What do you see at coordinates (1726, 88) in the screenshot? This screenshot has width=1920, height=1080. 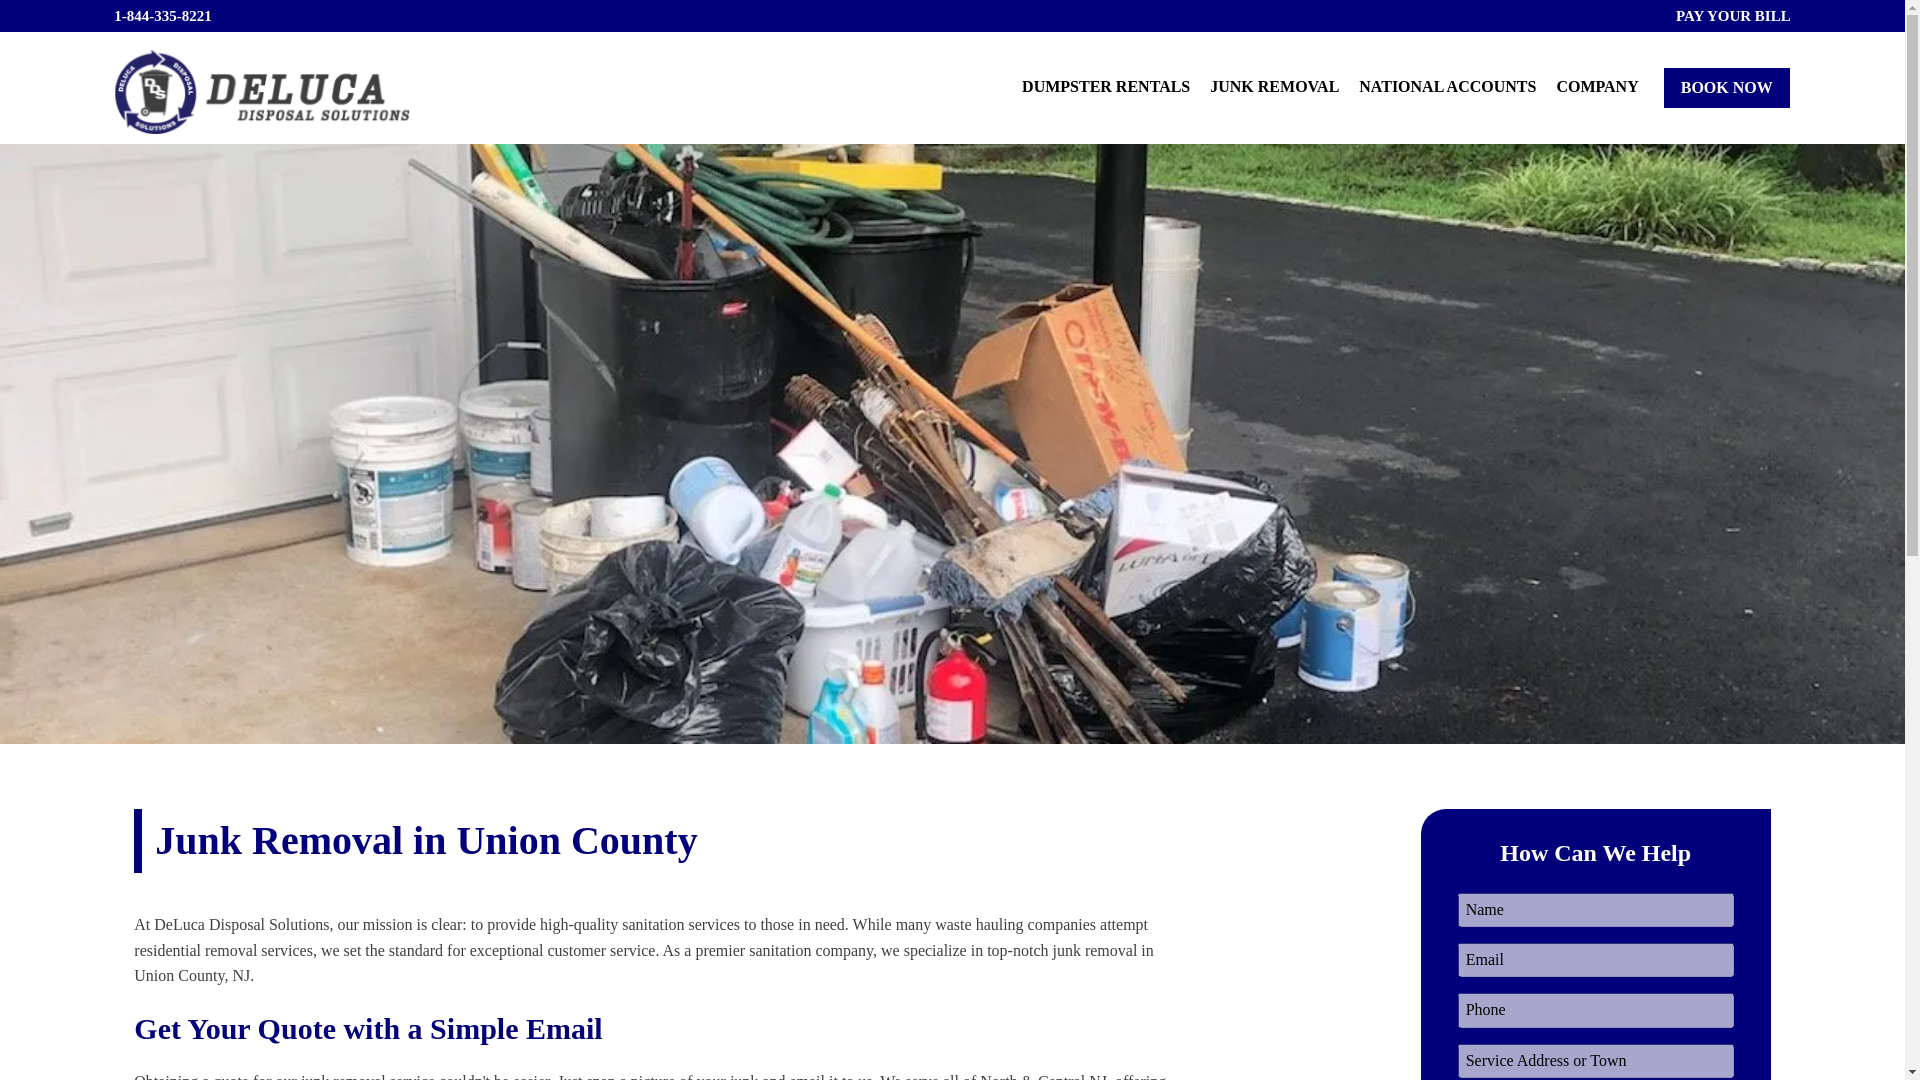 I see `BOOK NOW` at bounding box center [1726, 88].